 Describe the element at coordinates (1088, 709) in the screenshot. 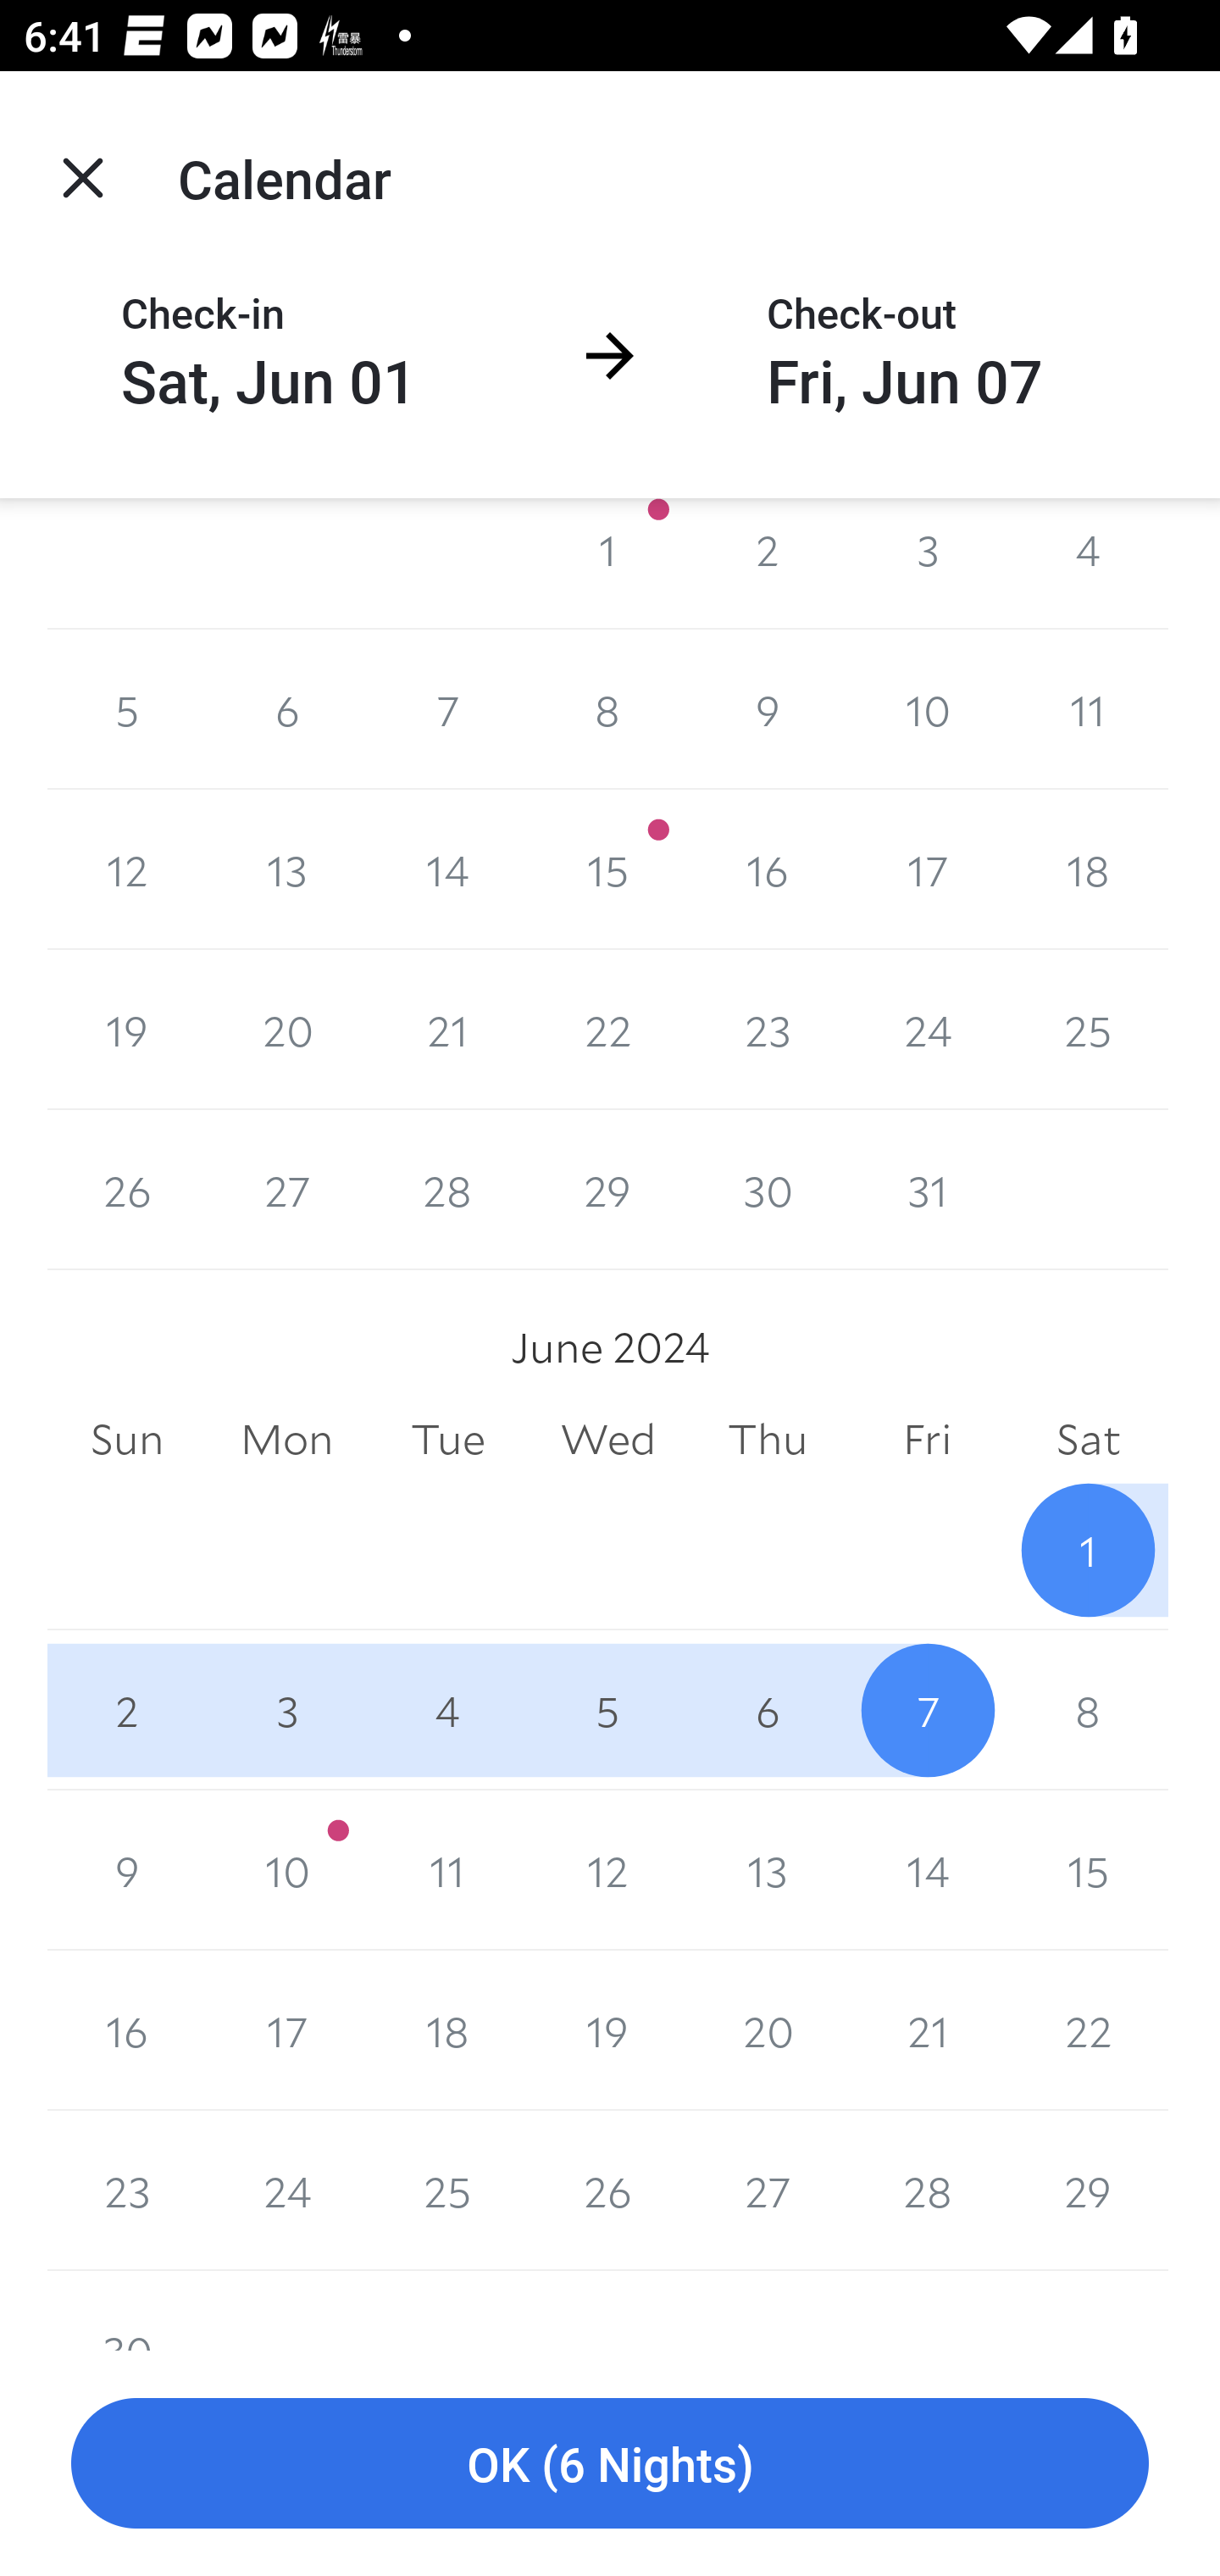

I see `11 11 May 2024` at that location.